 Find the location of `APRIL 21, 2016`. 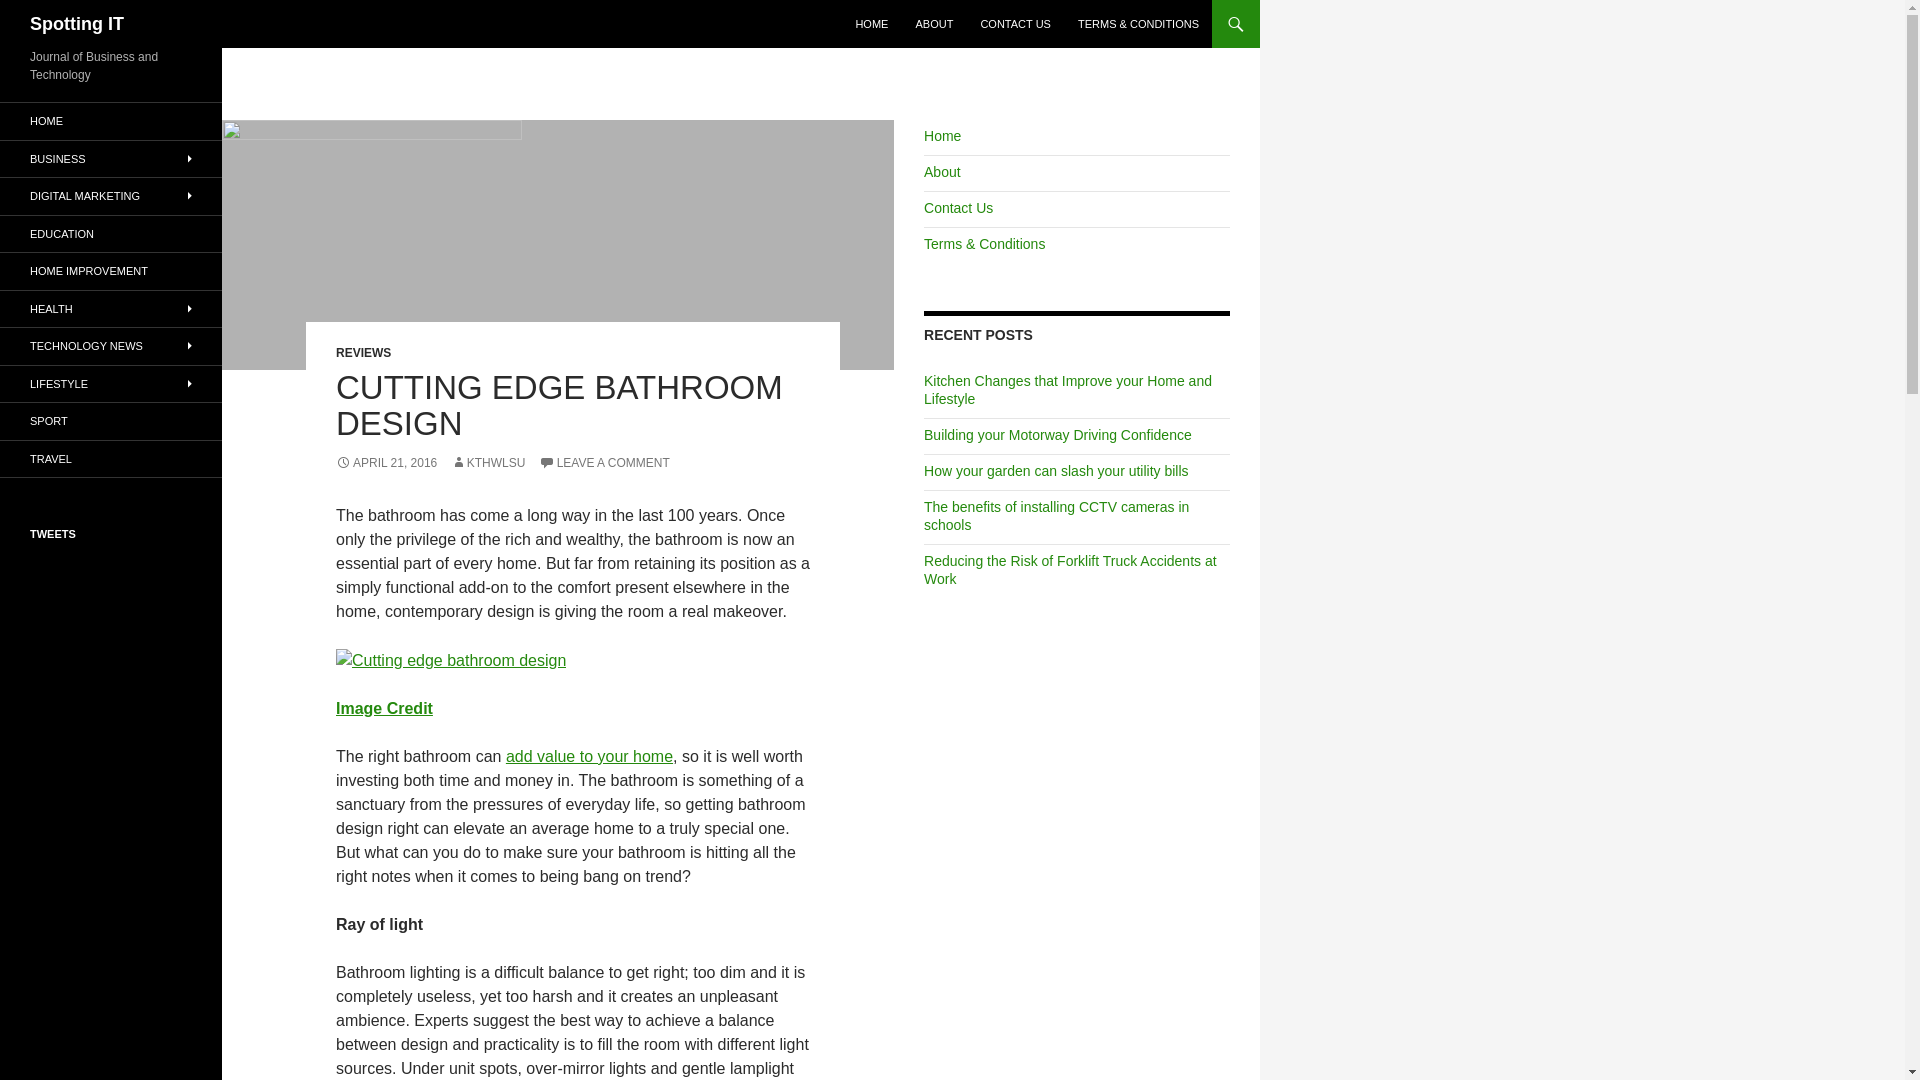

APRIL 21, 2016 is located at coordinates (386, 462).